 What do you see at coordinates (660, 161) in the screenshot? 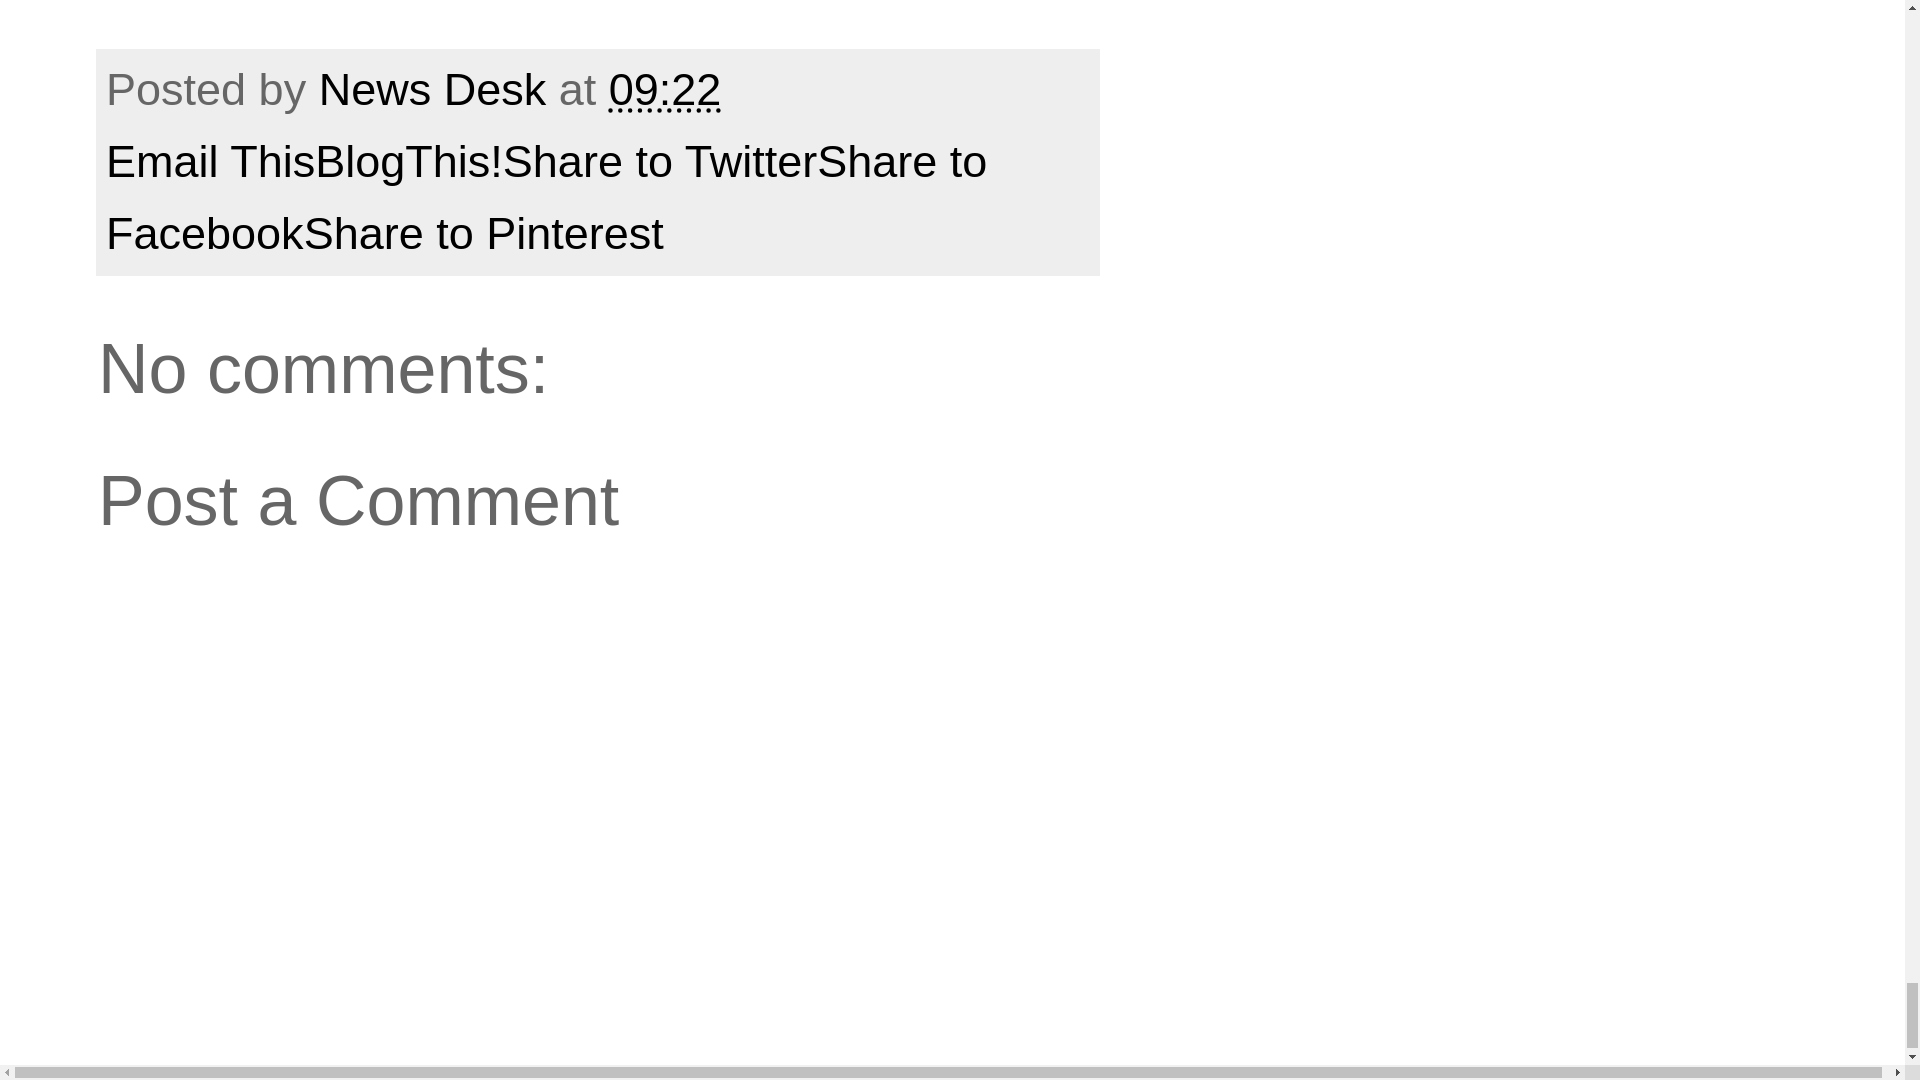
I see `Share to Twitter` at bounding box center [660, 161].